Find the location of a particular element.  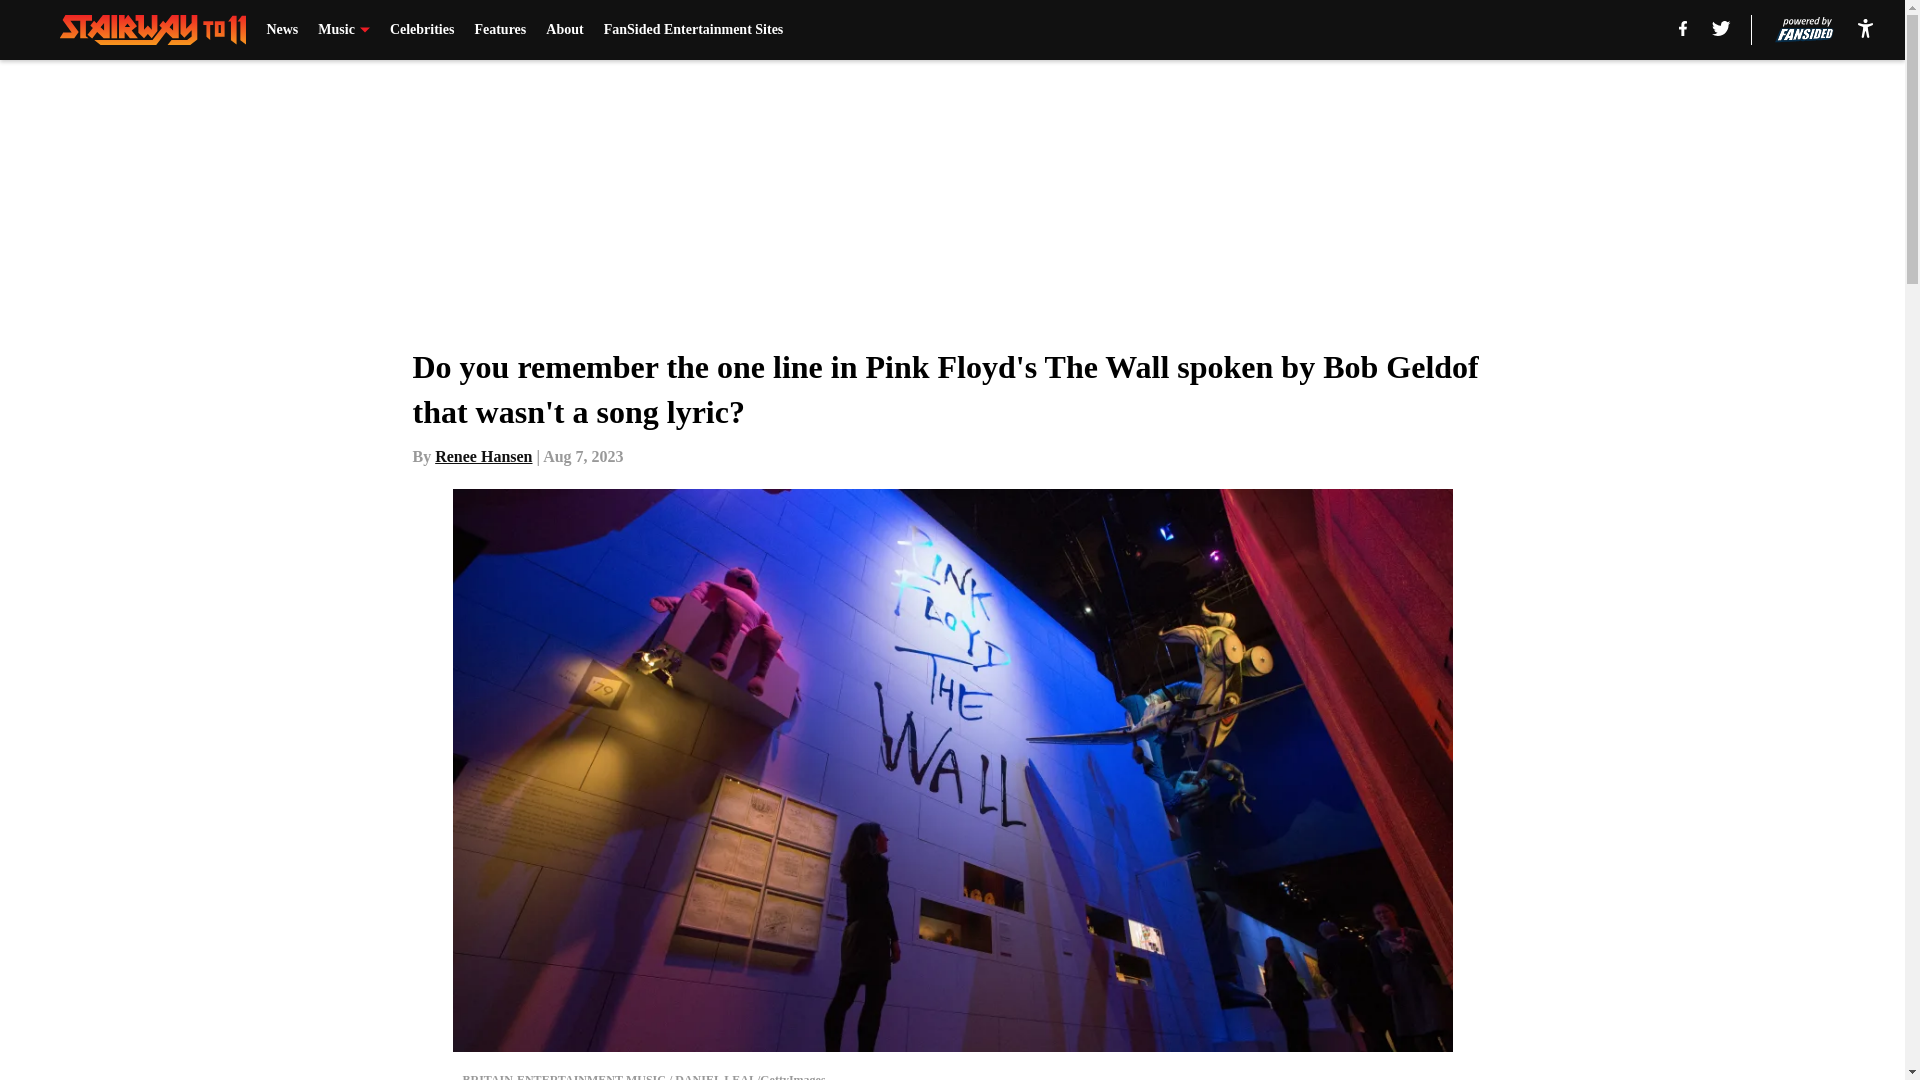

Renee Hansen is located at coordinates (483, 456).